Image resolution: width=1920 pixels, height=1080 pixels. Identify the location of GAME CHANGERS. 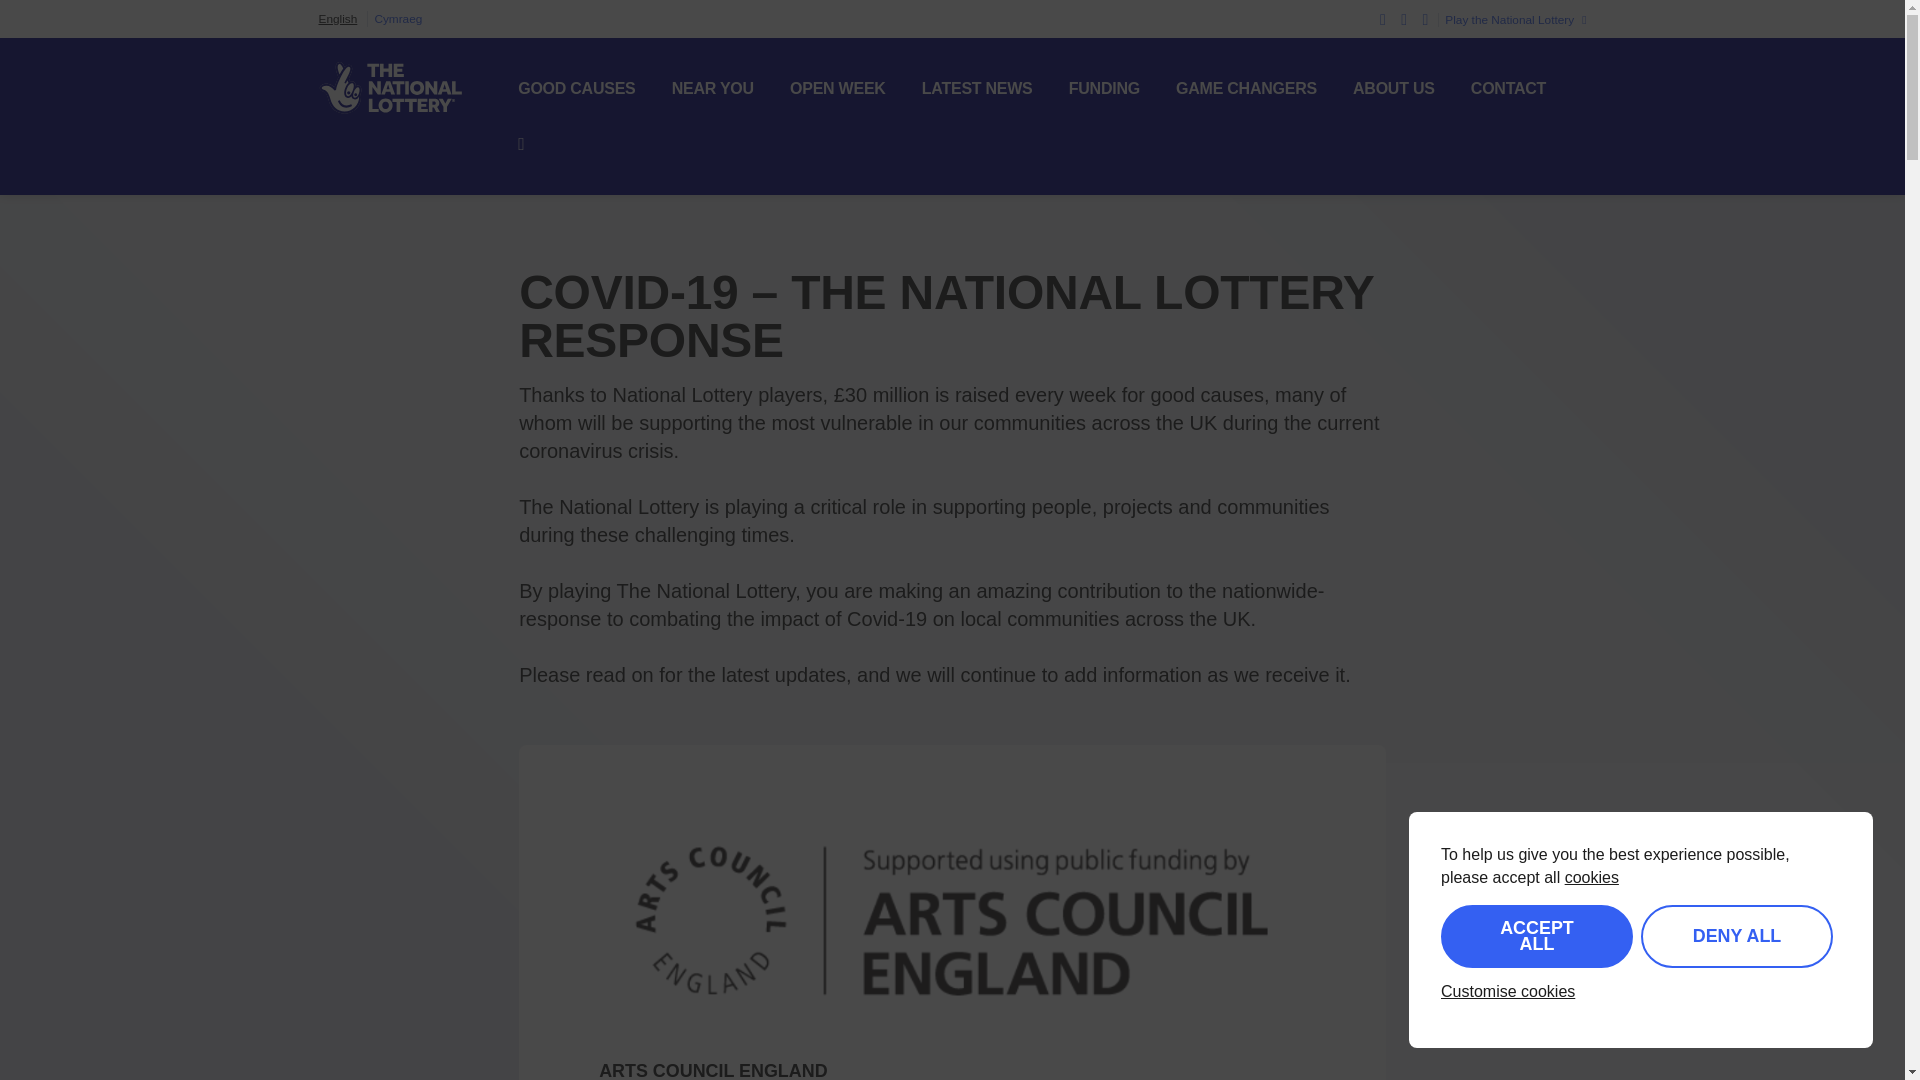
(1246, 88).